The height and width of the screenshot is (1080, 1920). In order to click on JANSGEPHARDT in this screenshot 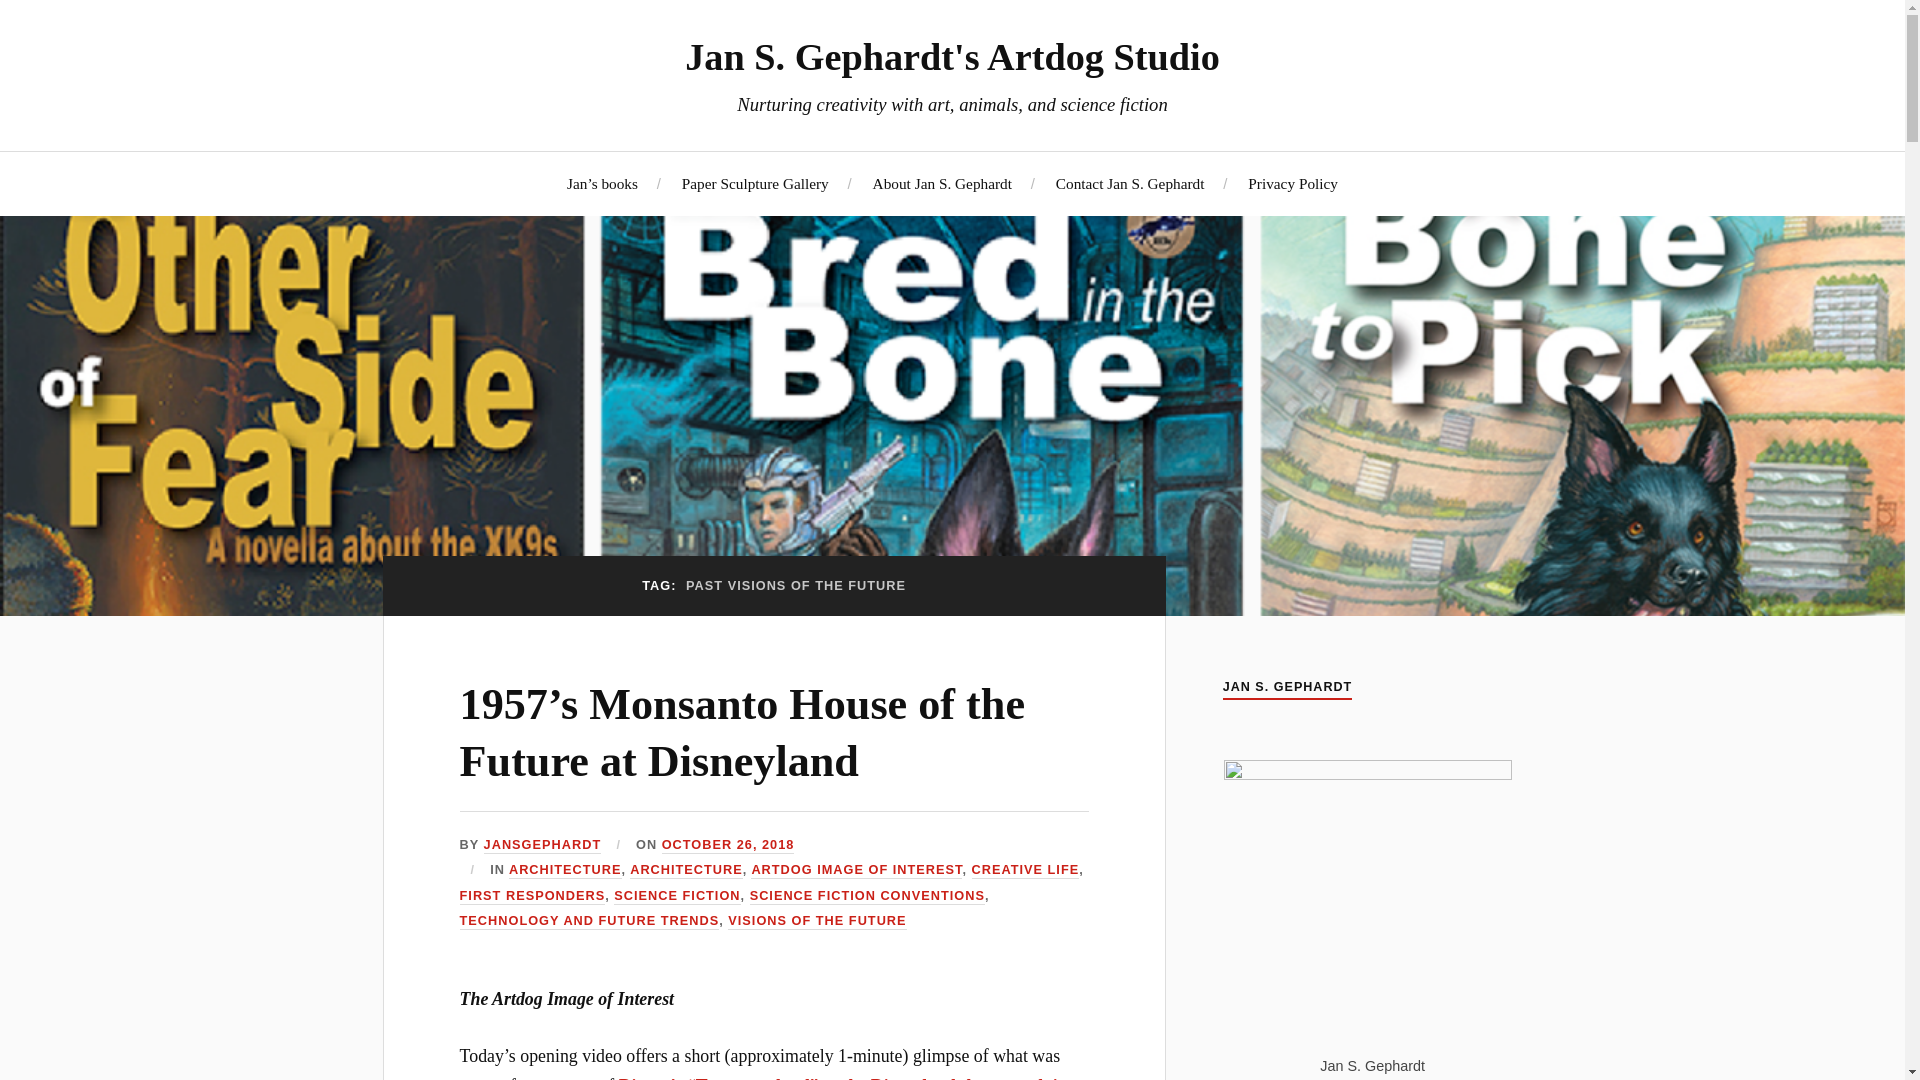, I will do `click(542, 846)`.